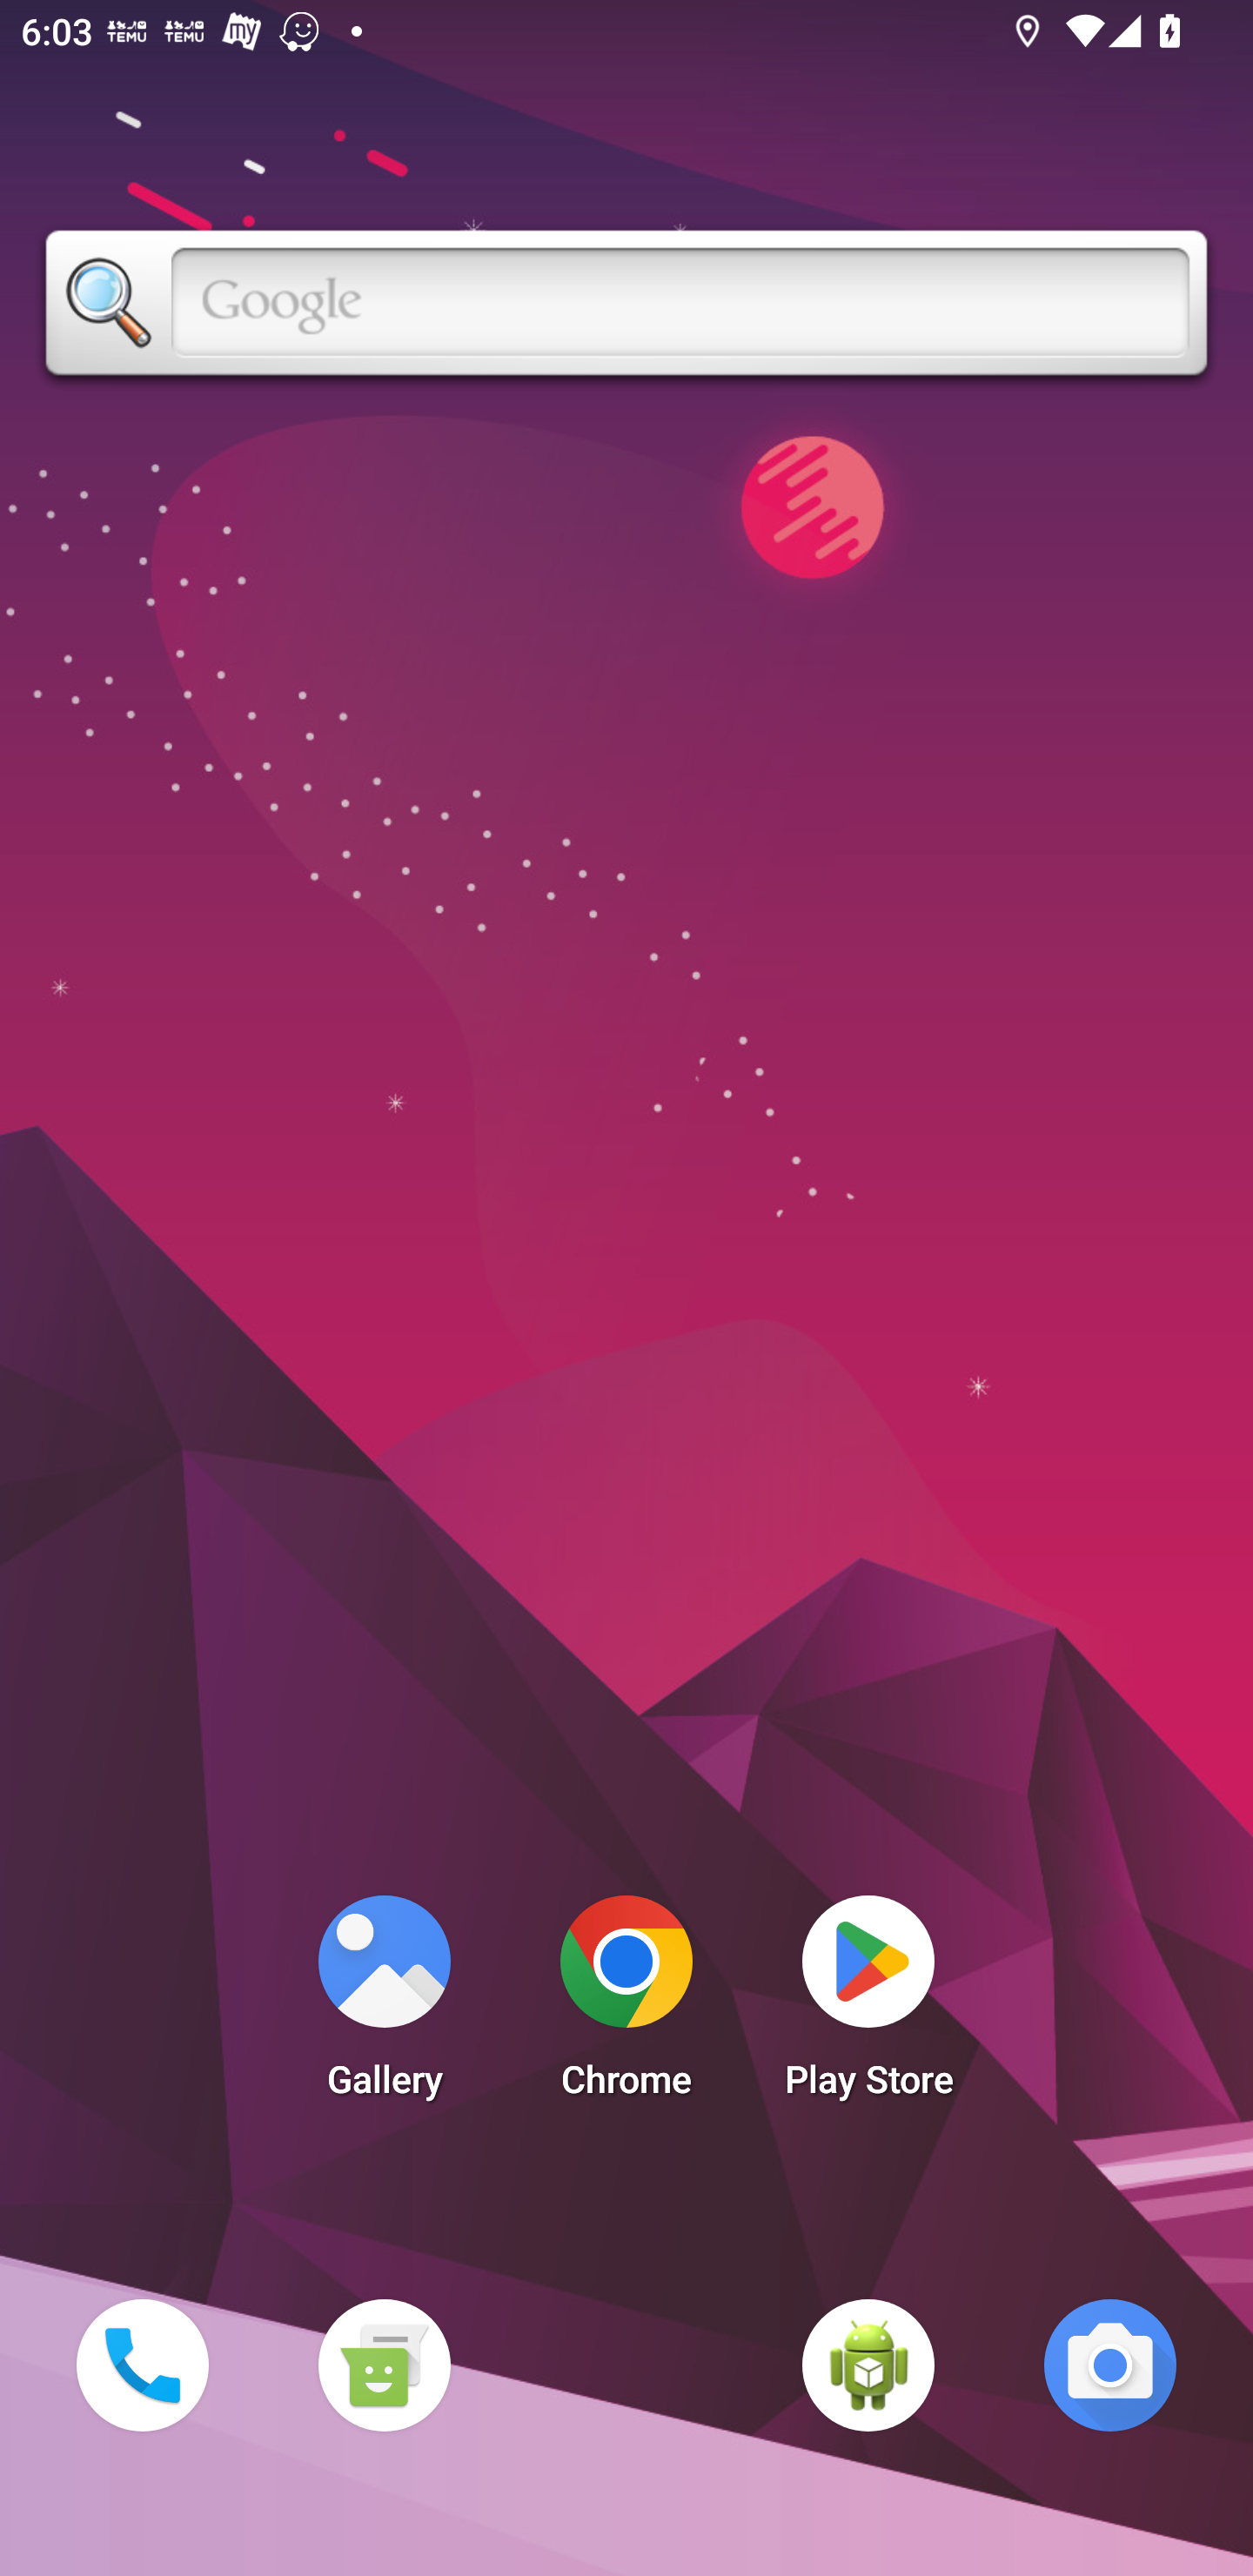 Image resolution: width=1253 pixels, height=2576 pixels. What do you see at coordinates (868, 2005) in the screenshot?
I see `Play Store` at bounding box center [868, 2005].